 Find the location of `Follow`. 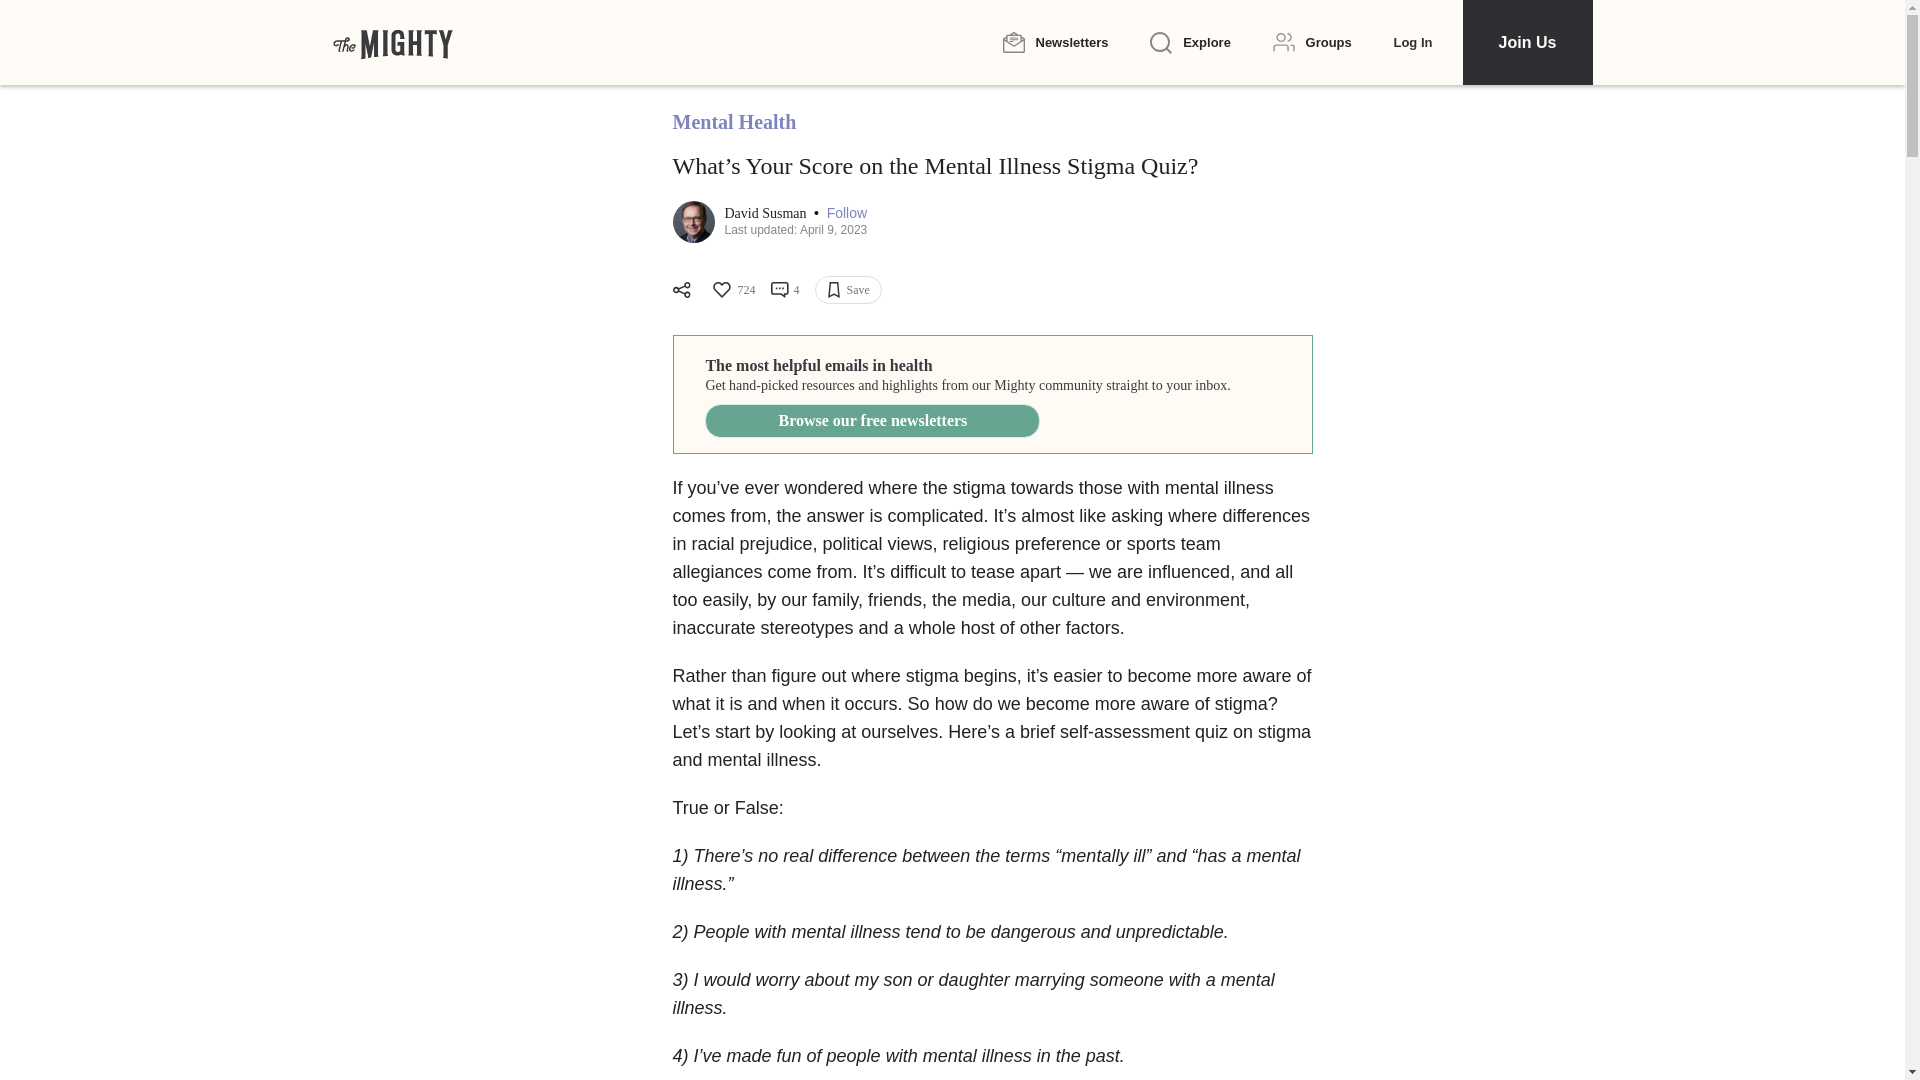

Follow is located at coordinates (847, 214).